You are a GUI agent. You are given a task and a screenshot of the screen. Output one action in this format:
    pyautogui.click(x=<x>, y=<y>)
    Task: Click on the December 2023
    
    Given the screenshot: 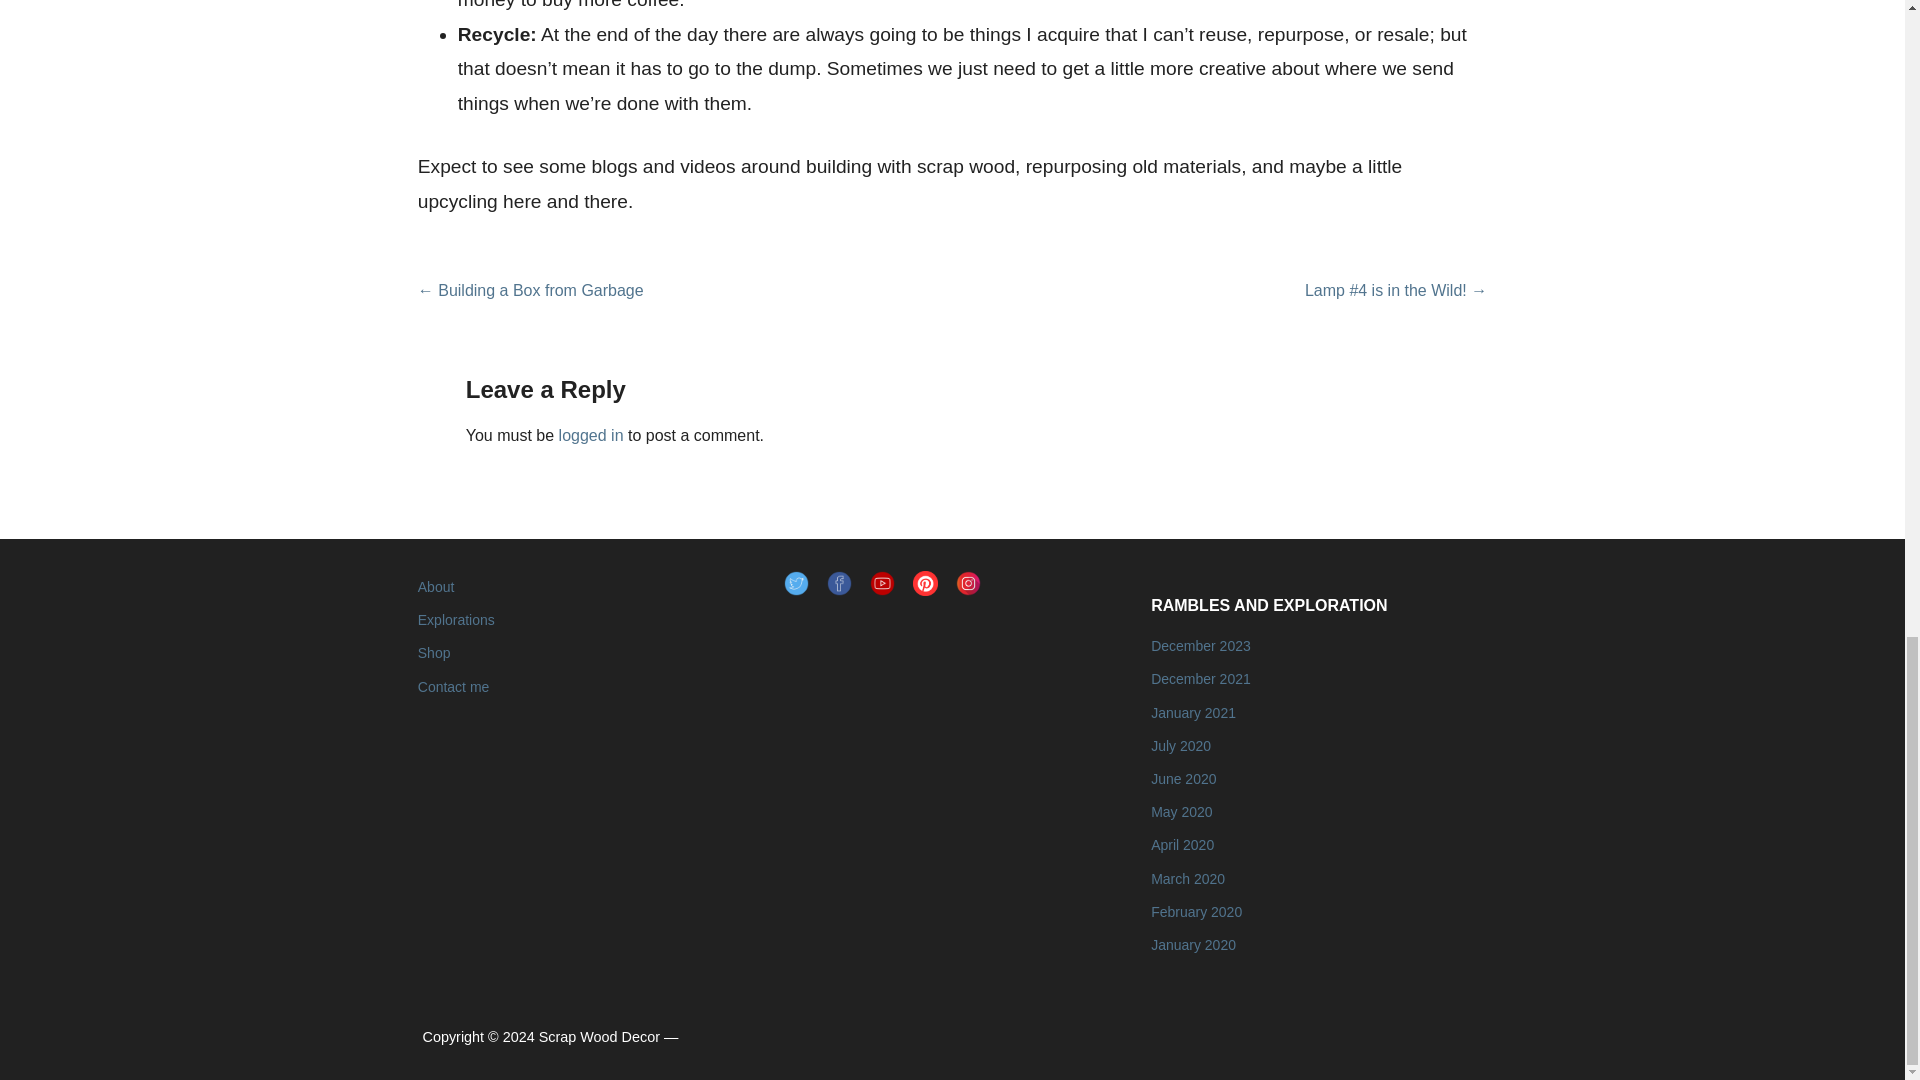 What is the action you would take?
    pyautogui.click(x=1200, y=646)
    